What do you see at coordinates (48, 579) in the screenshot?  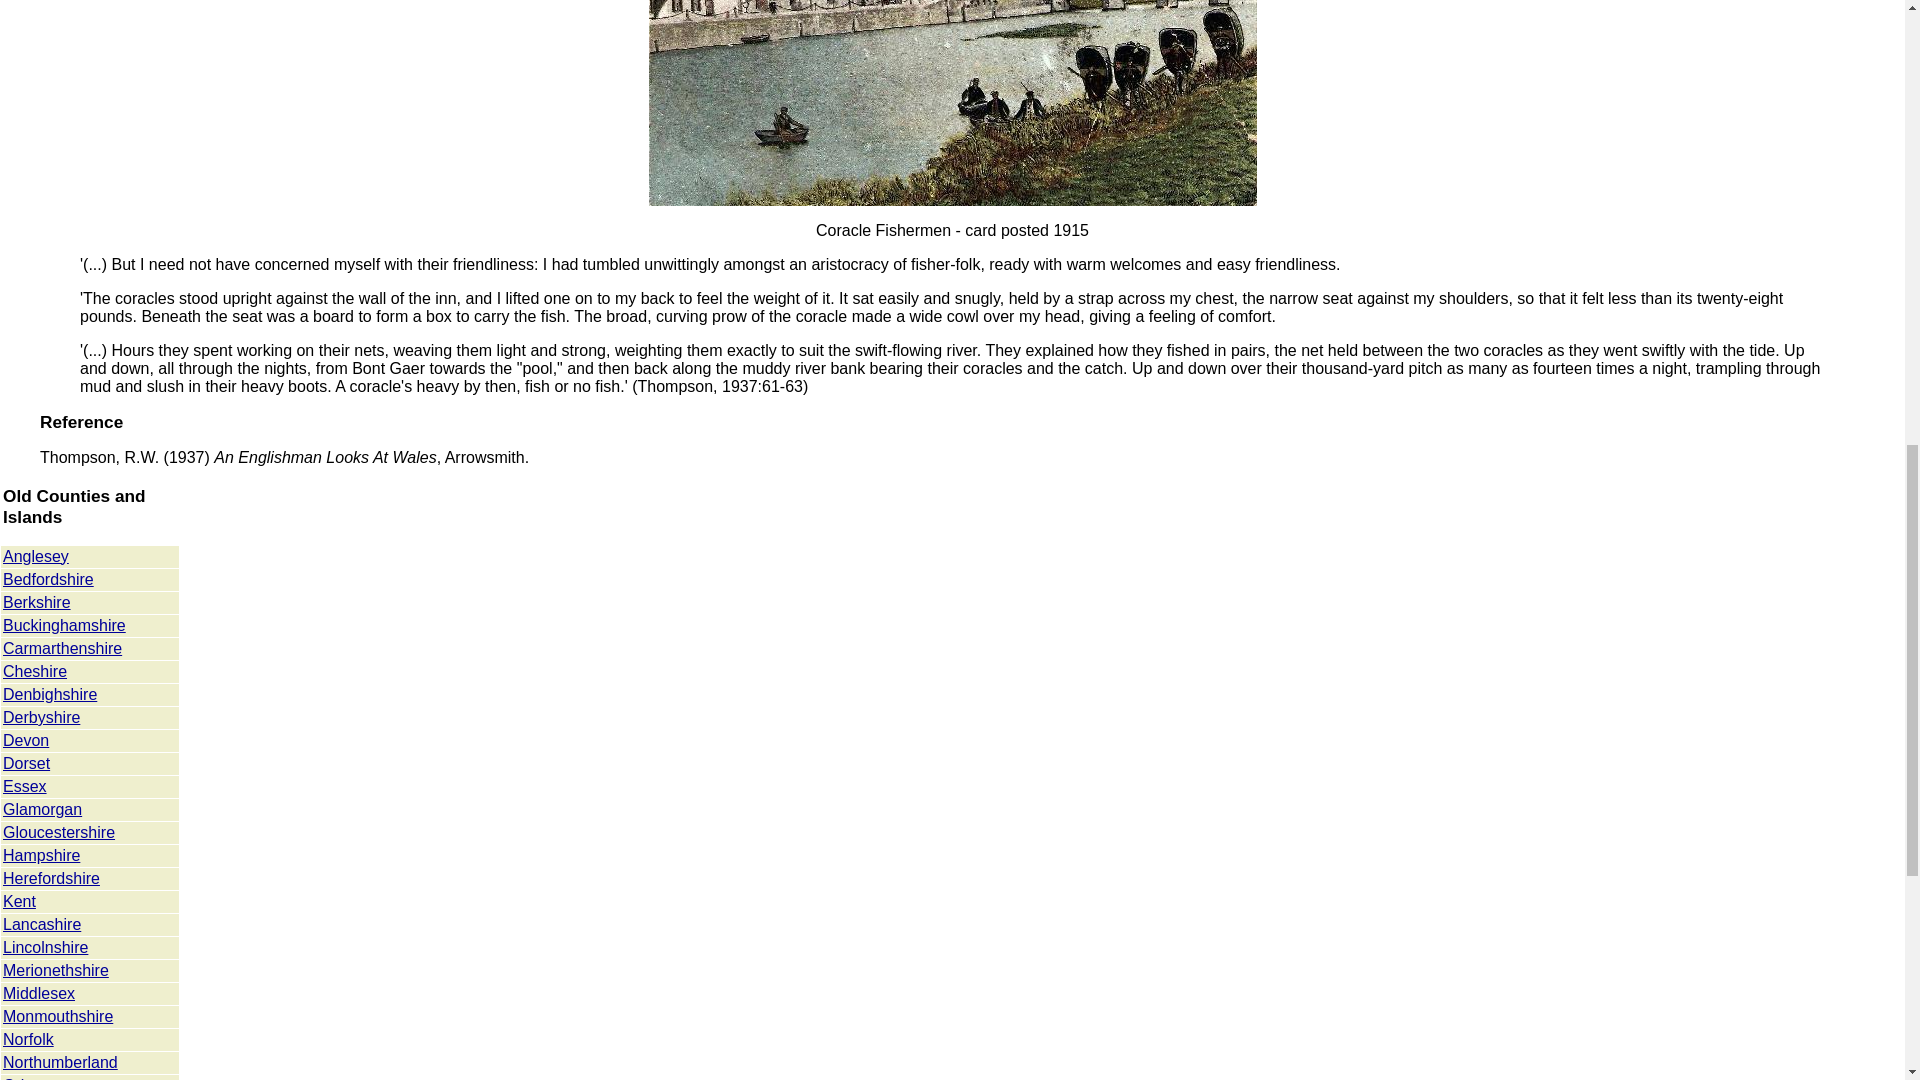 I see `Bedfordshire` at bounding box center [48, 579].